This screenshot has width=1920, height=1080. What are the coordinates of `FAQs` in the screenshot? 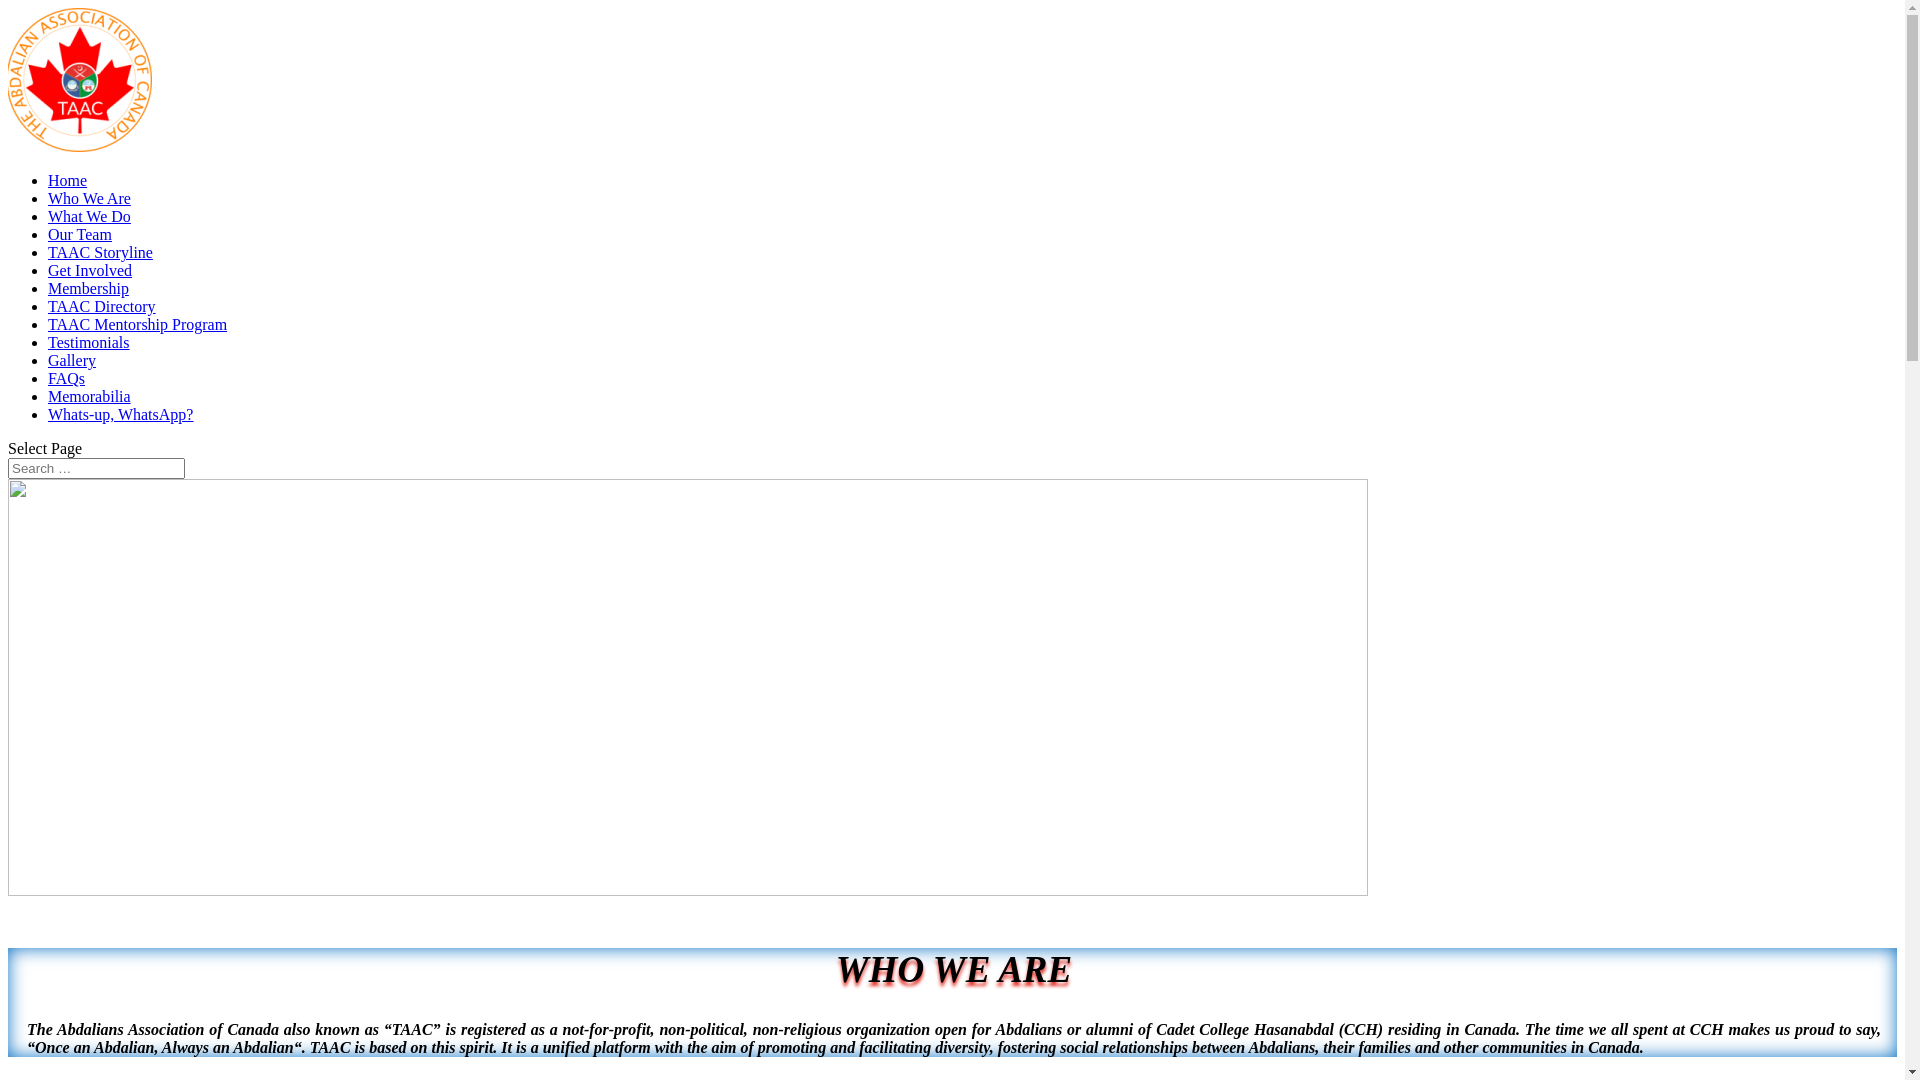 It's located at (66, 378).